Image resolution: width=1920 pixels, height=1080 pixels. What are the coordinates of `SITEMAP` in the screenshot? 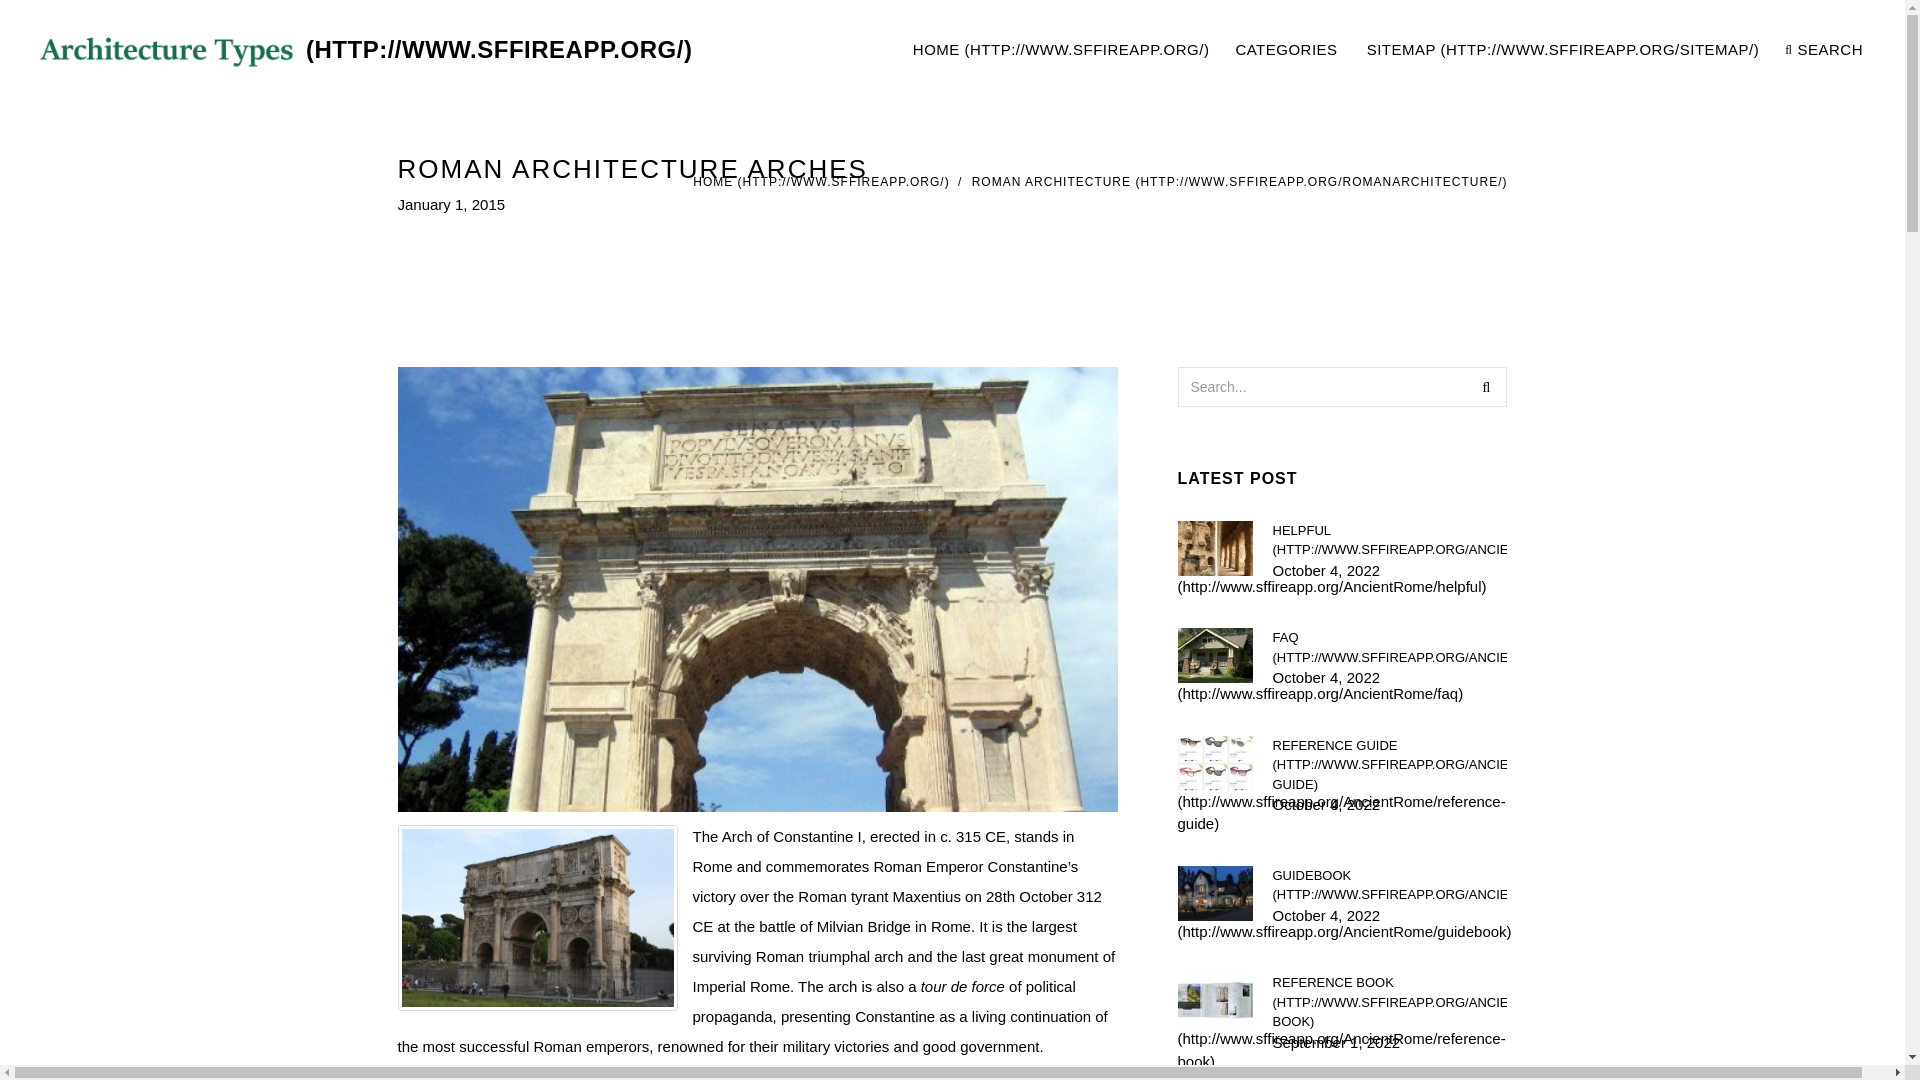 It's located at (1060, 50).